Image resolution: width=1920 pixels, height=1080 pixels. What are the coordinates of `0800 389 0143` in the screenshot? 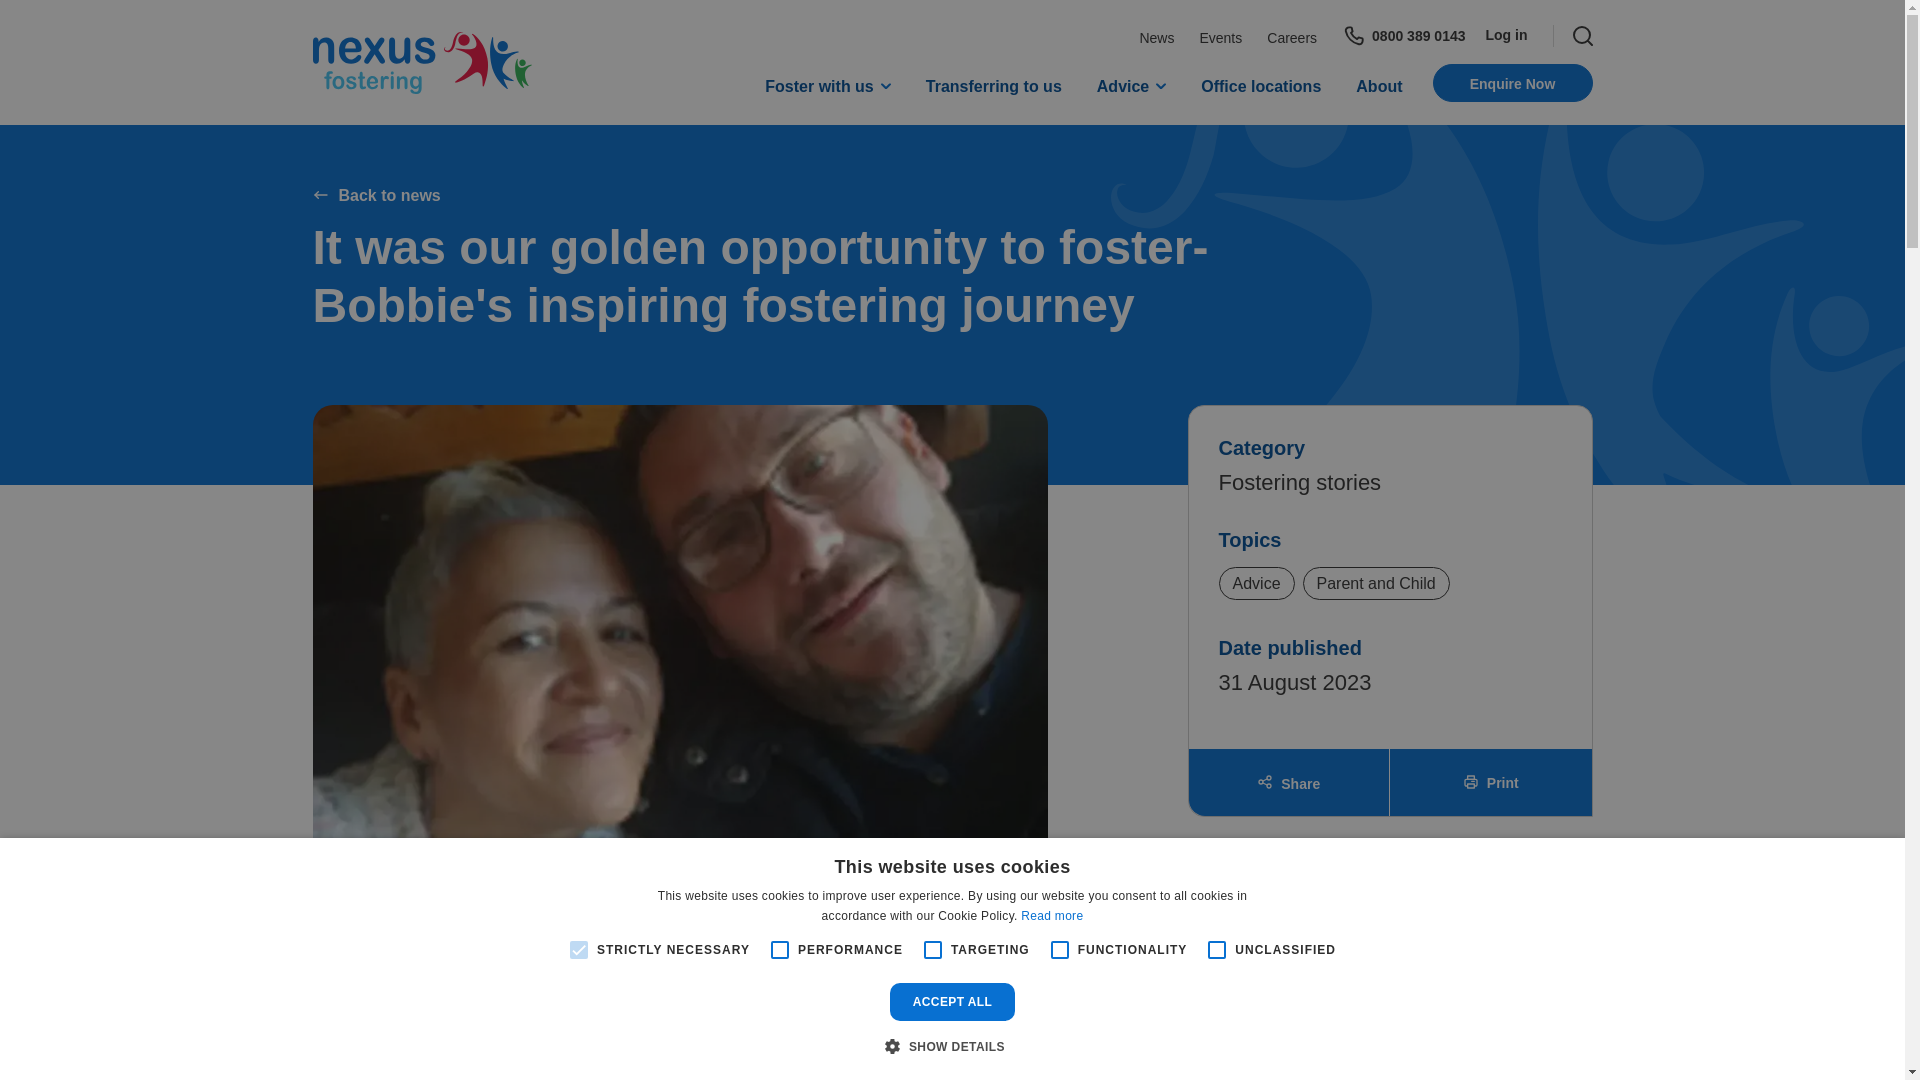 It's located at (1403, 35).